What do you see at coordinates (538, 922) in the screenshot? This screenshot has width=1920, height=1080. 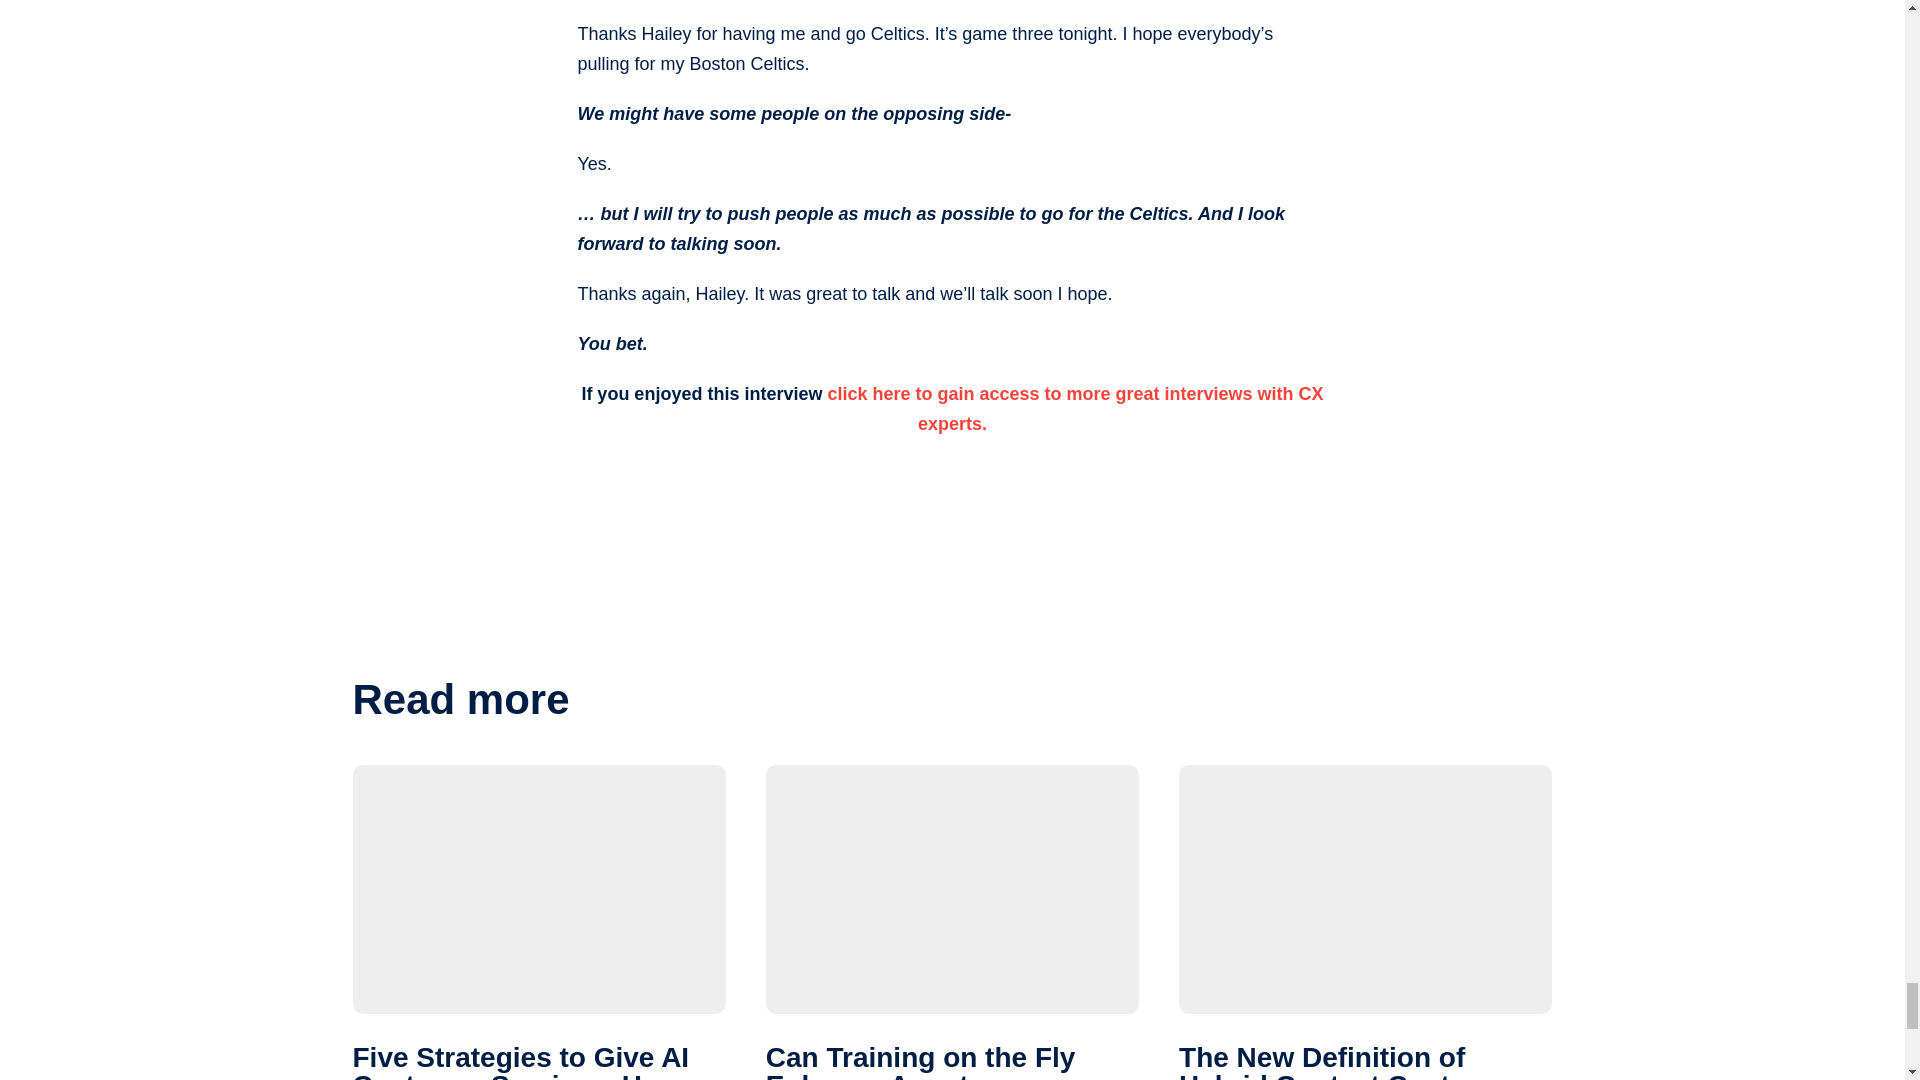 I see `Read More` at bounding box center [538, 922].